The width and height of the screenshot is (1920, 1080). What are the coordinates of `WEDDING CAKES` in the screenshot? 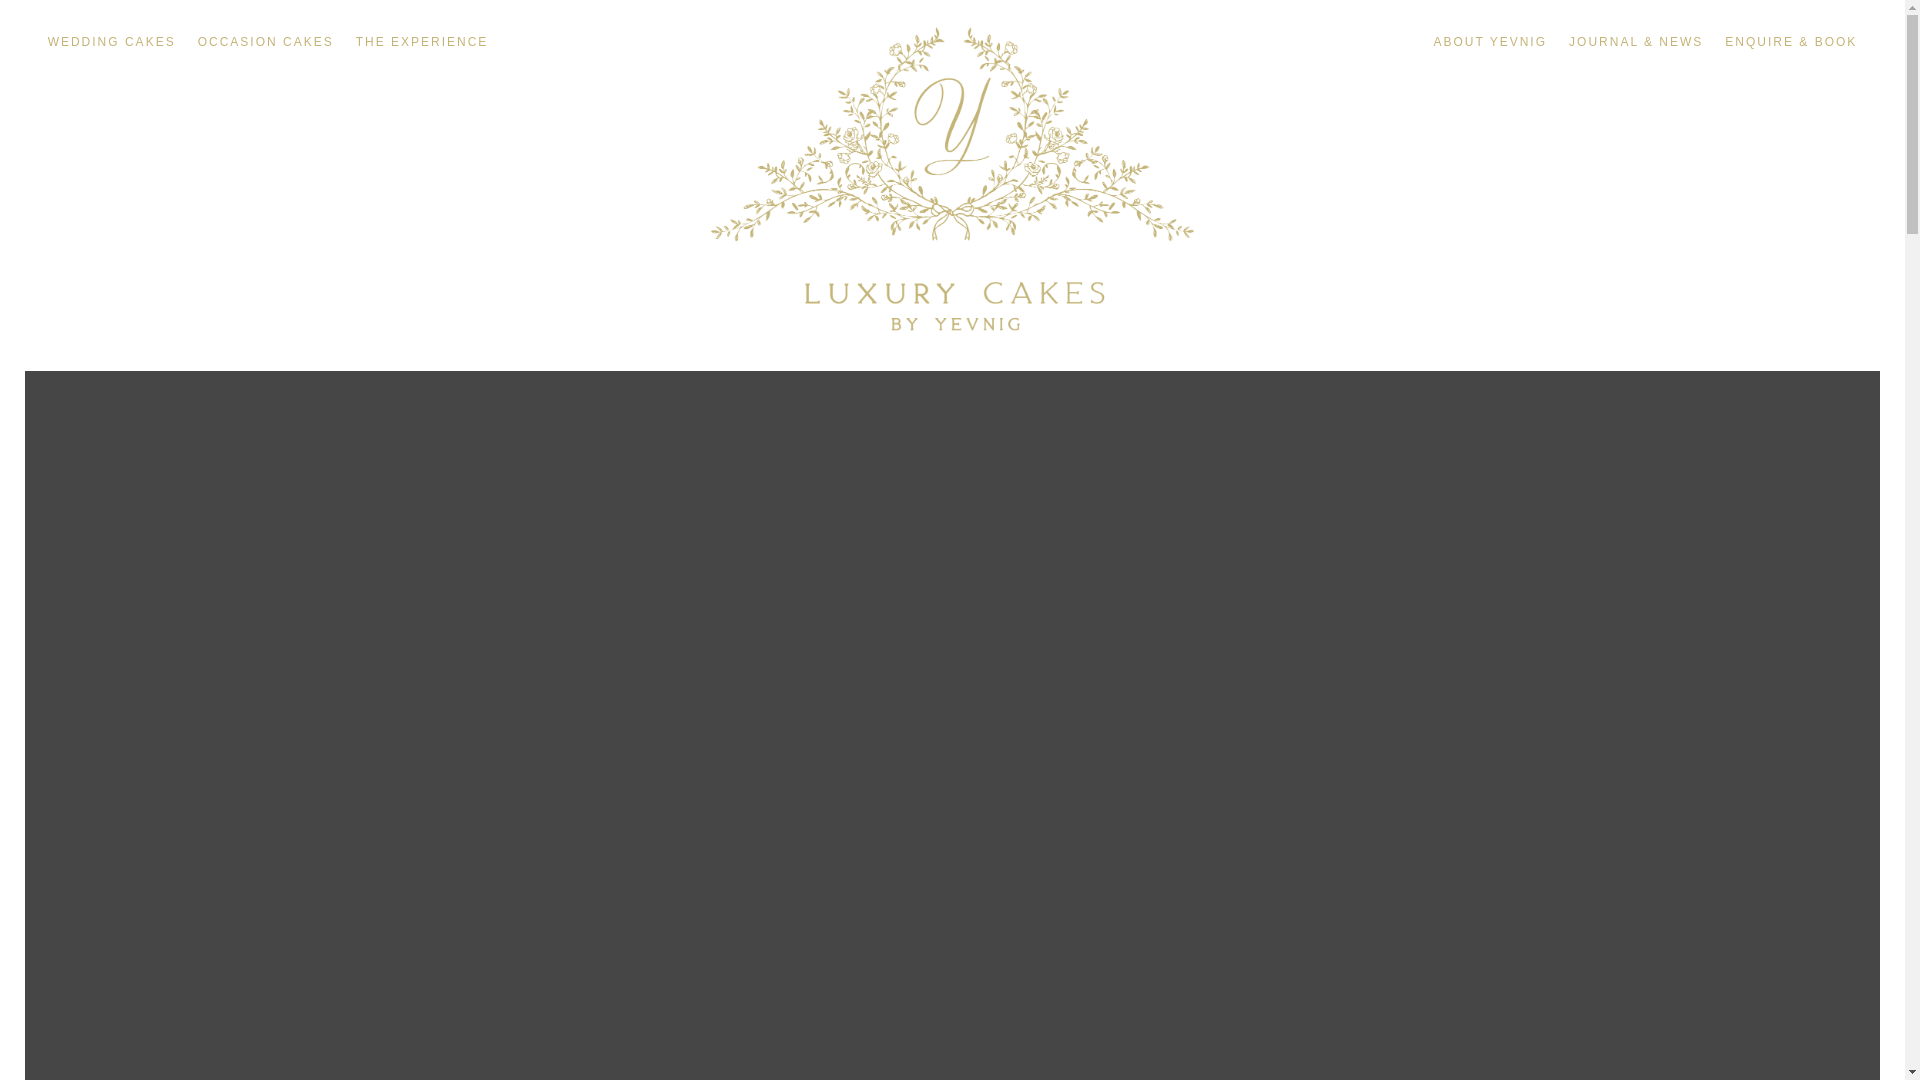 It's located at (112, 46).